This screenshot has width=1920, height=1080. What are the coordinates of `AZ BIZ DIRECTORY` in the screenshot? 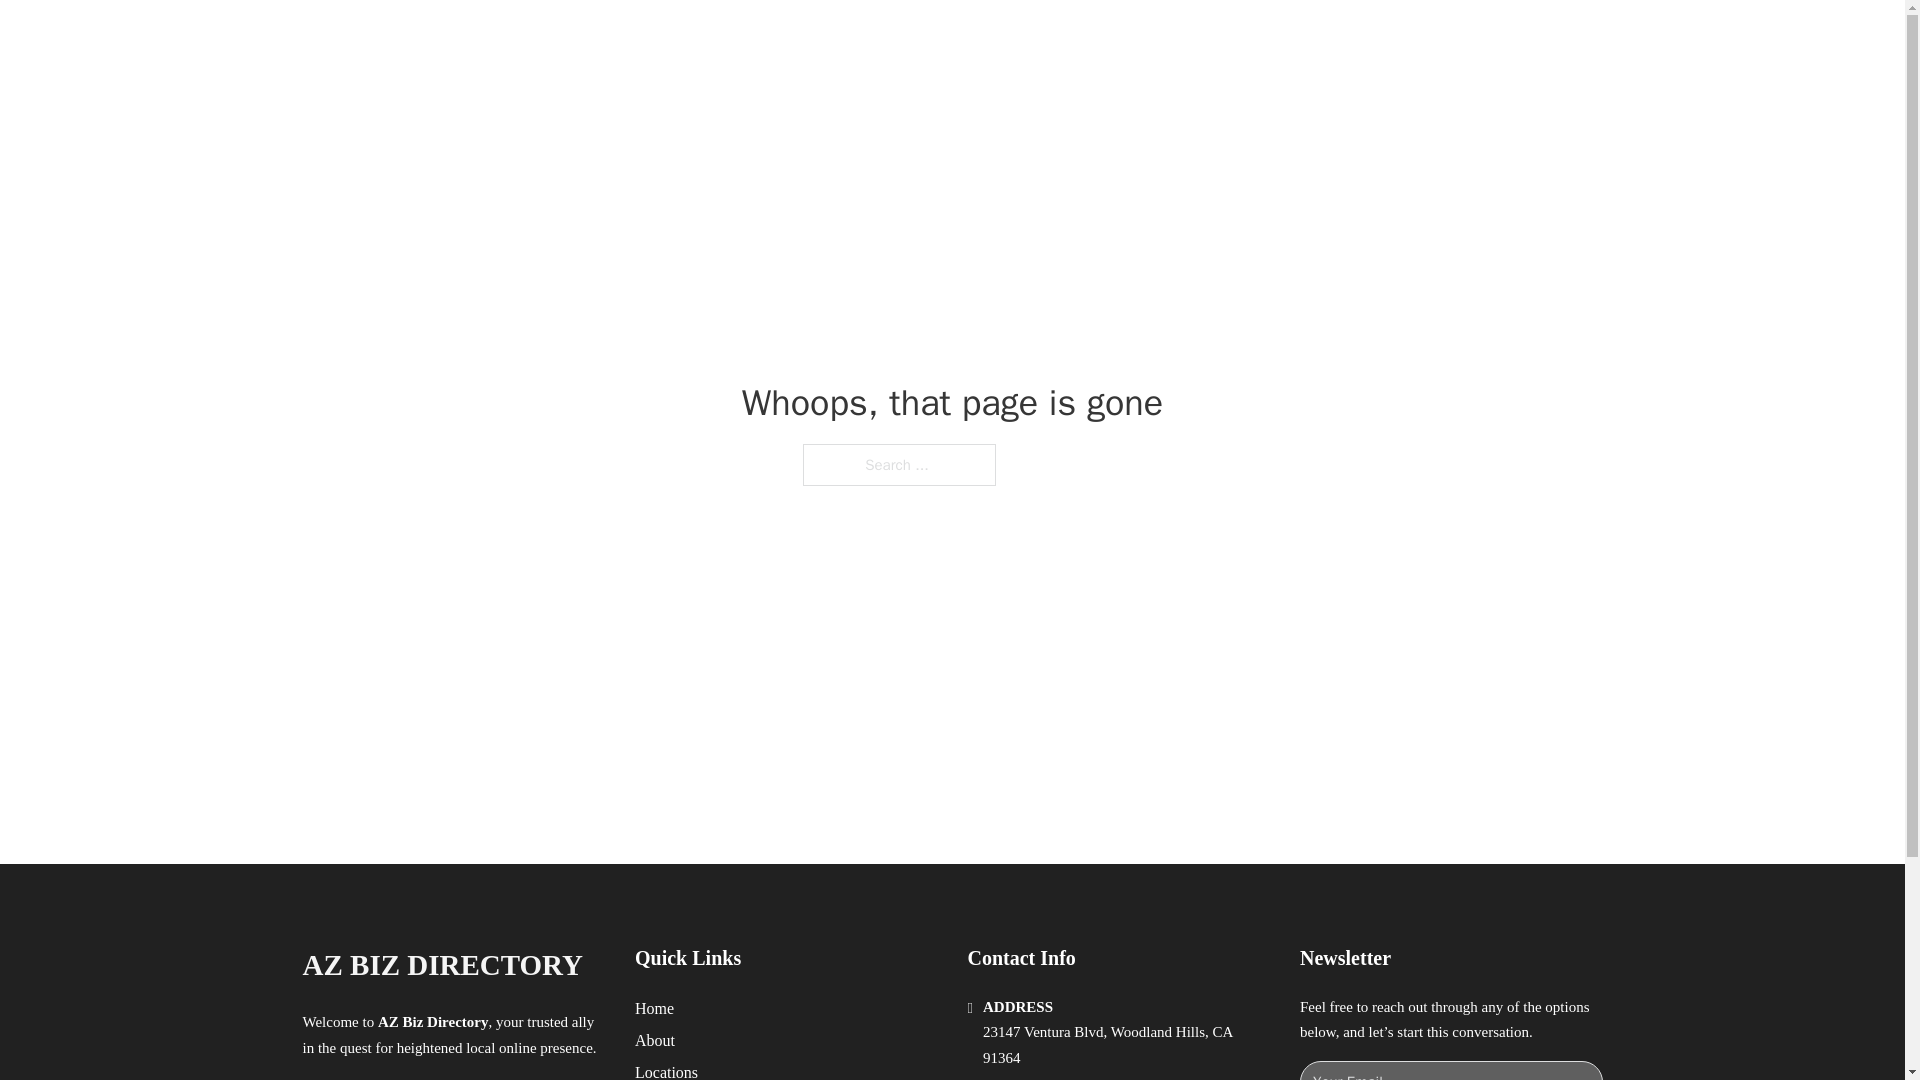 It's located at (532, 38).